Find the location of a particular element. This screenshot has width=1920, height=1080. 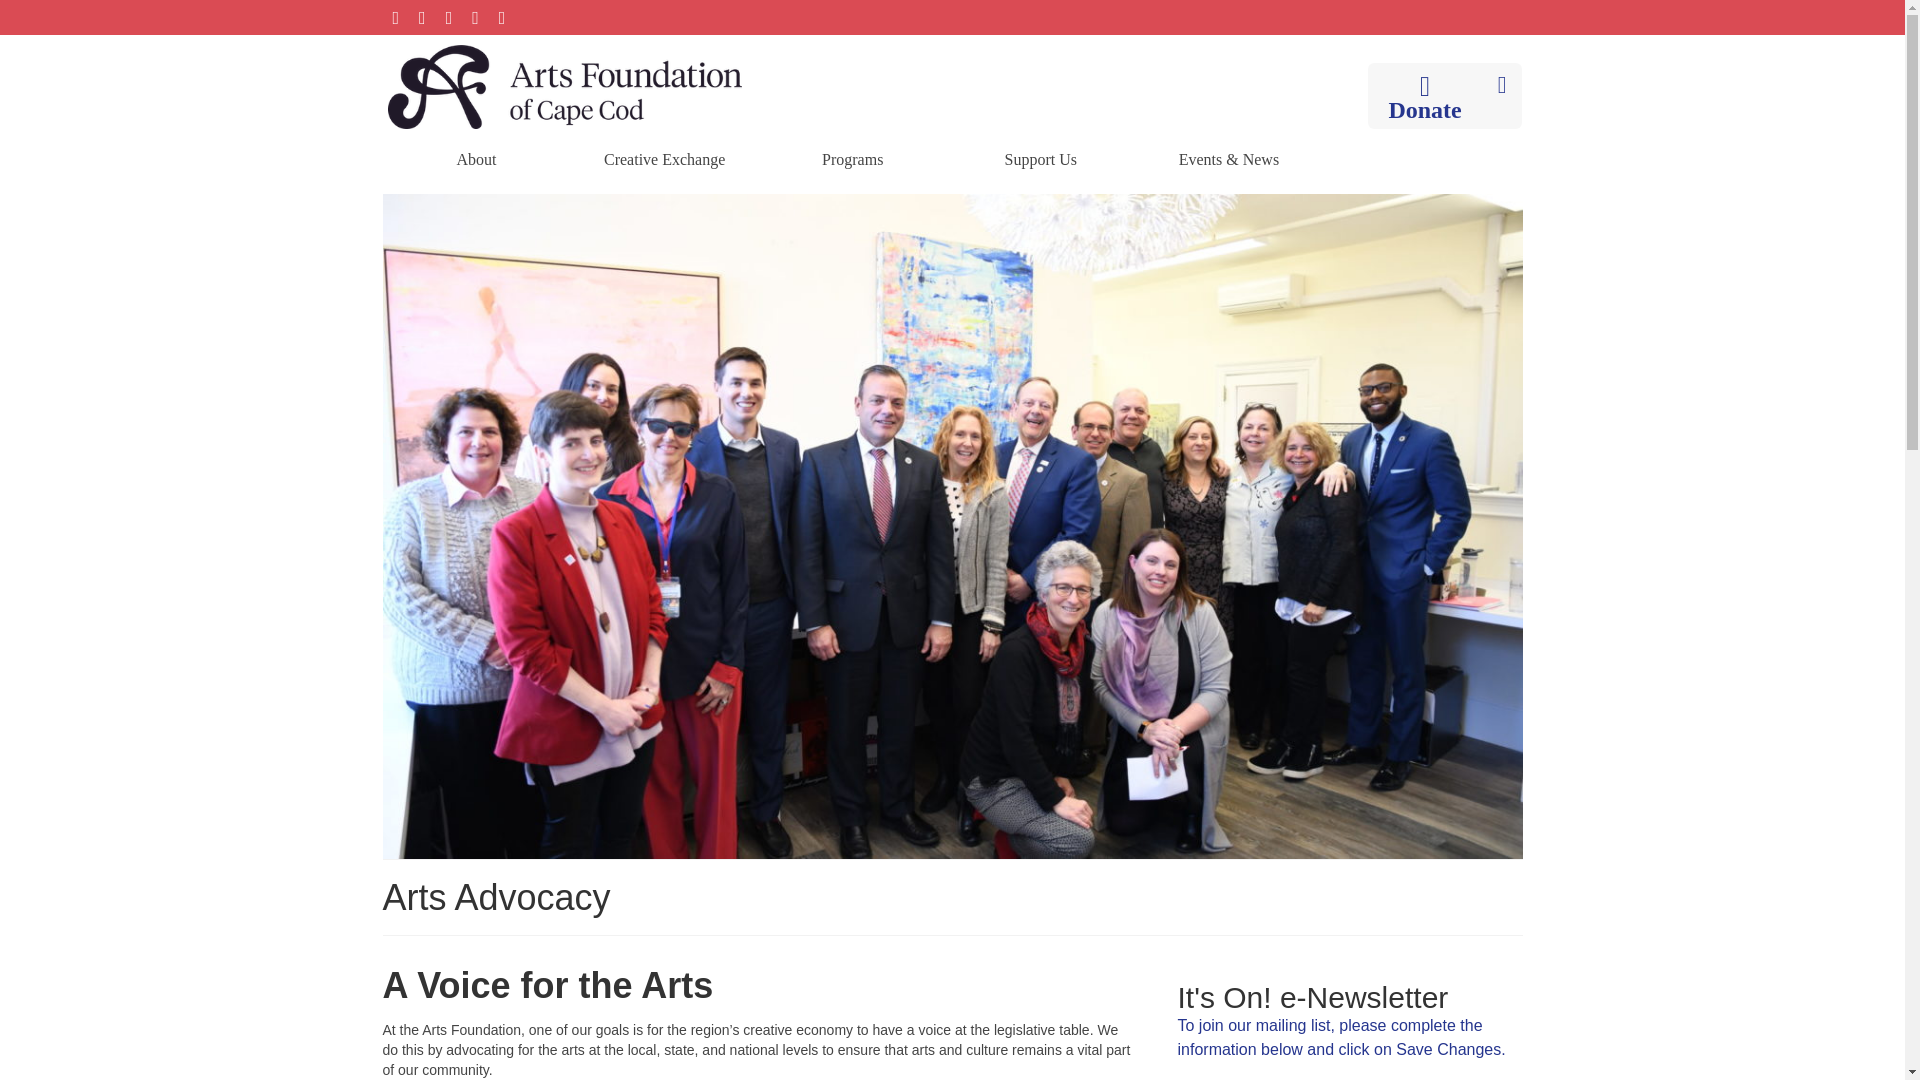

Instagram is located at coordinates (448, 17).